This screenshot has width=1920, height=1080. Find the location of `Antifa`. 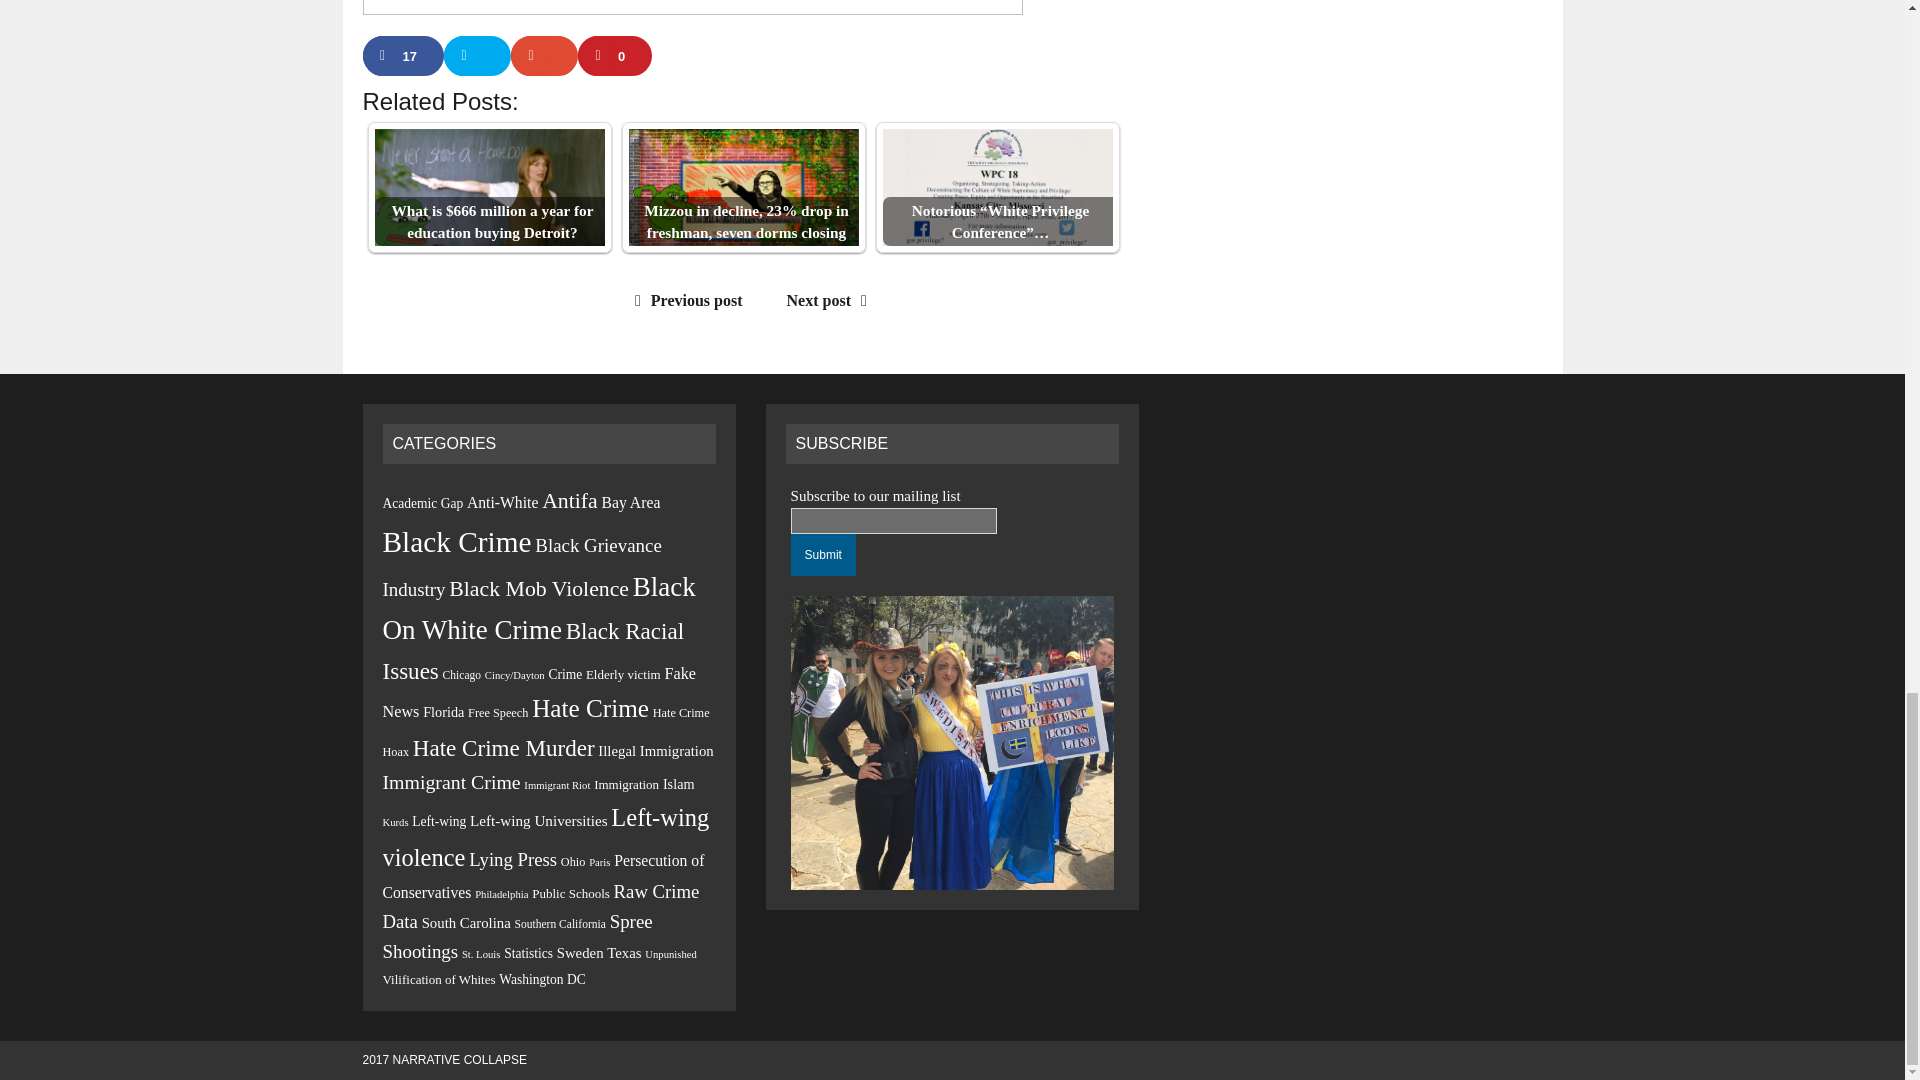

Antifa is located at coordinates (569, 501).